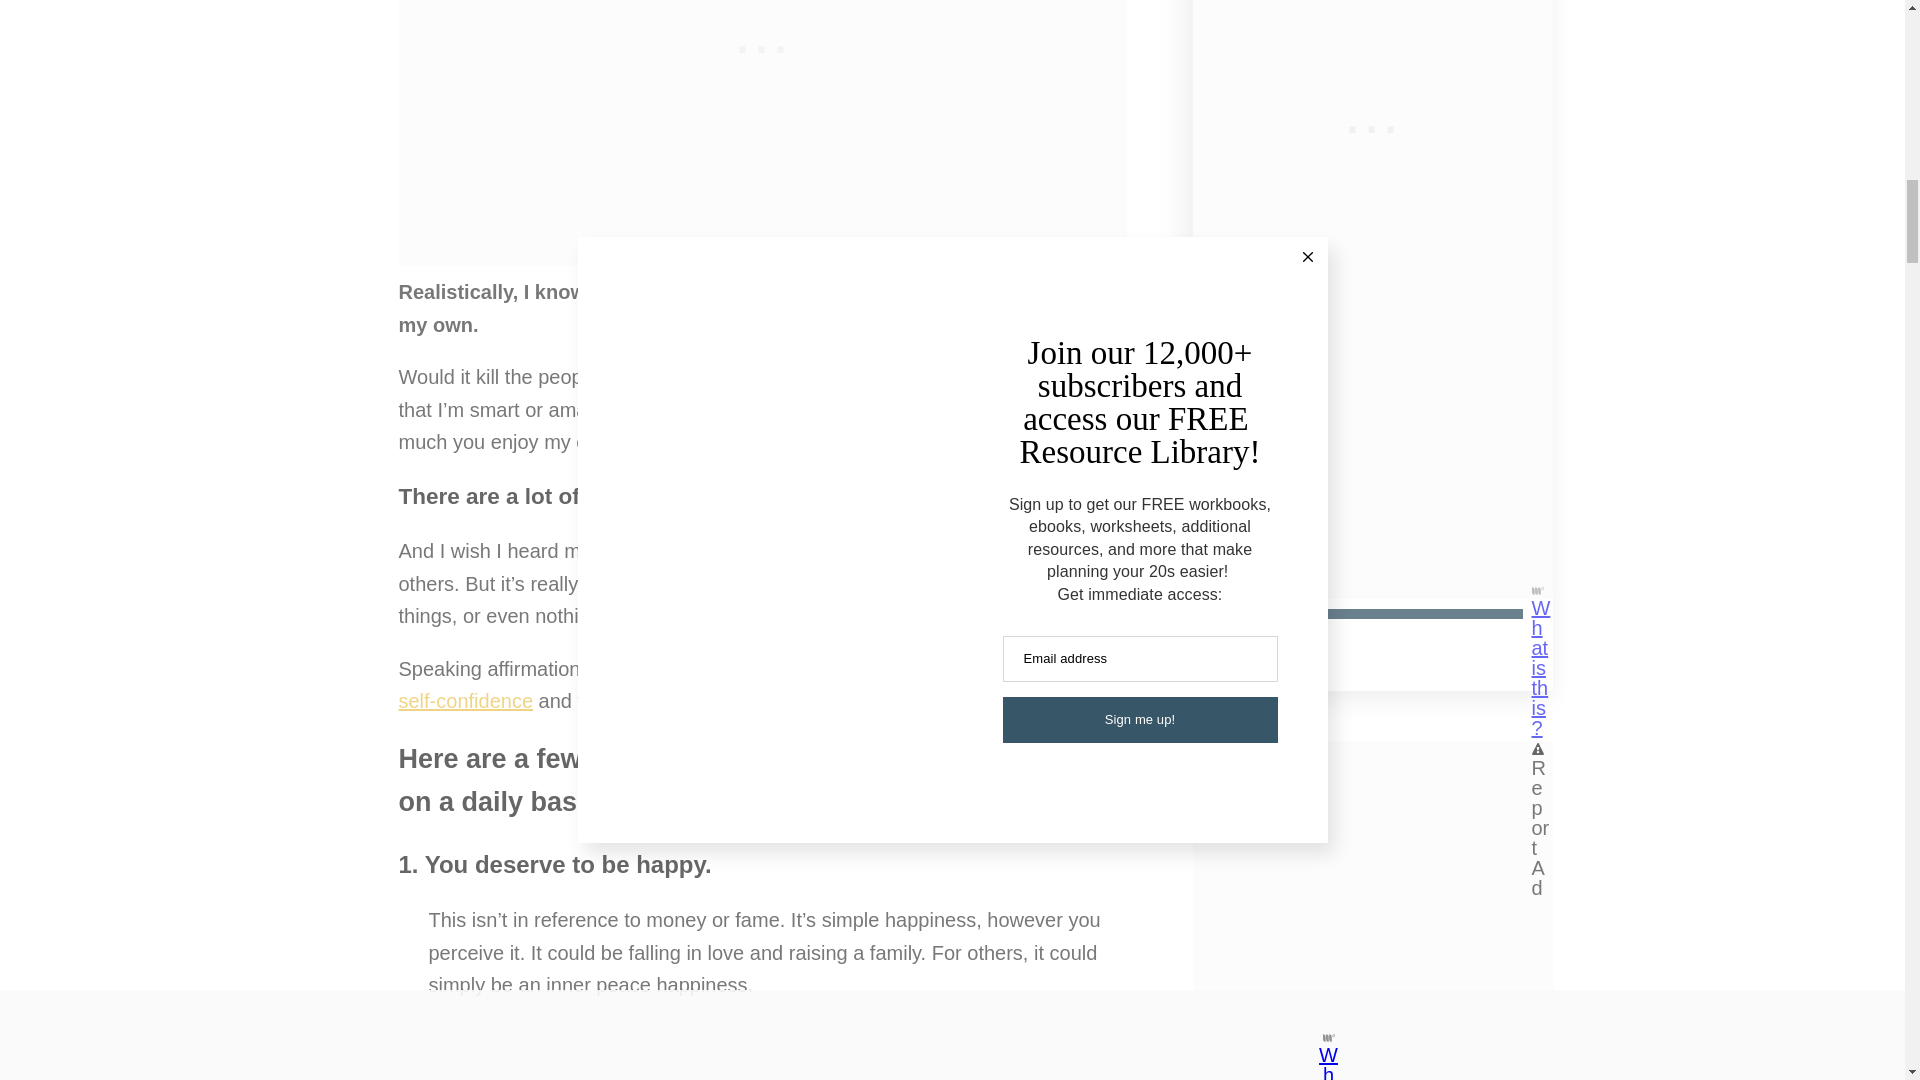  What do you see at coordinates (762, 1050) in the screenshot?
I see `3rd party ad content` at bounding box center [762, 1050].